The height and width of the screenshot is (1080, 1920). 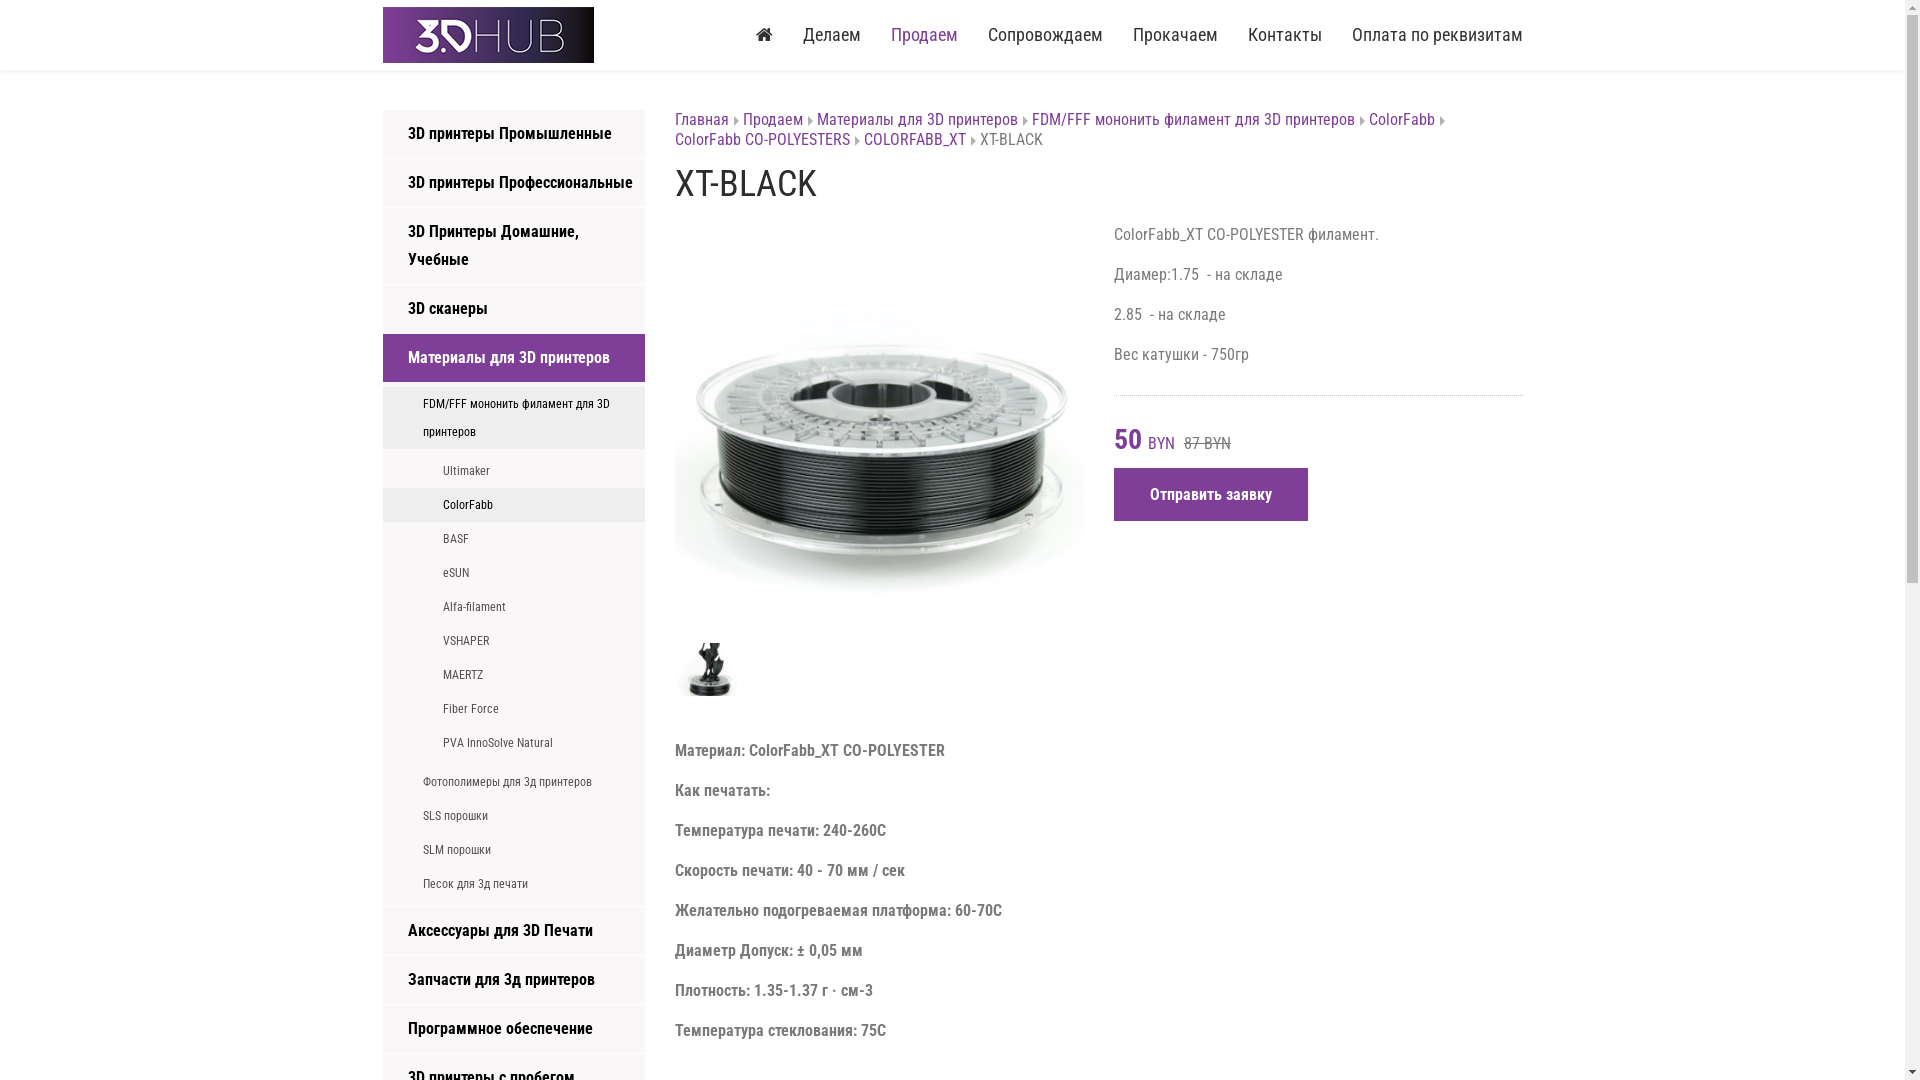 What do you see at coordinates (514, 539) in the screenshot?
I see `BASF` at bounding box center [514, 539].